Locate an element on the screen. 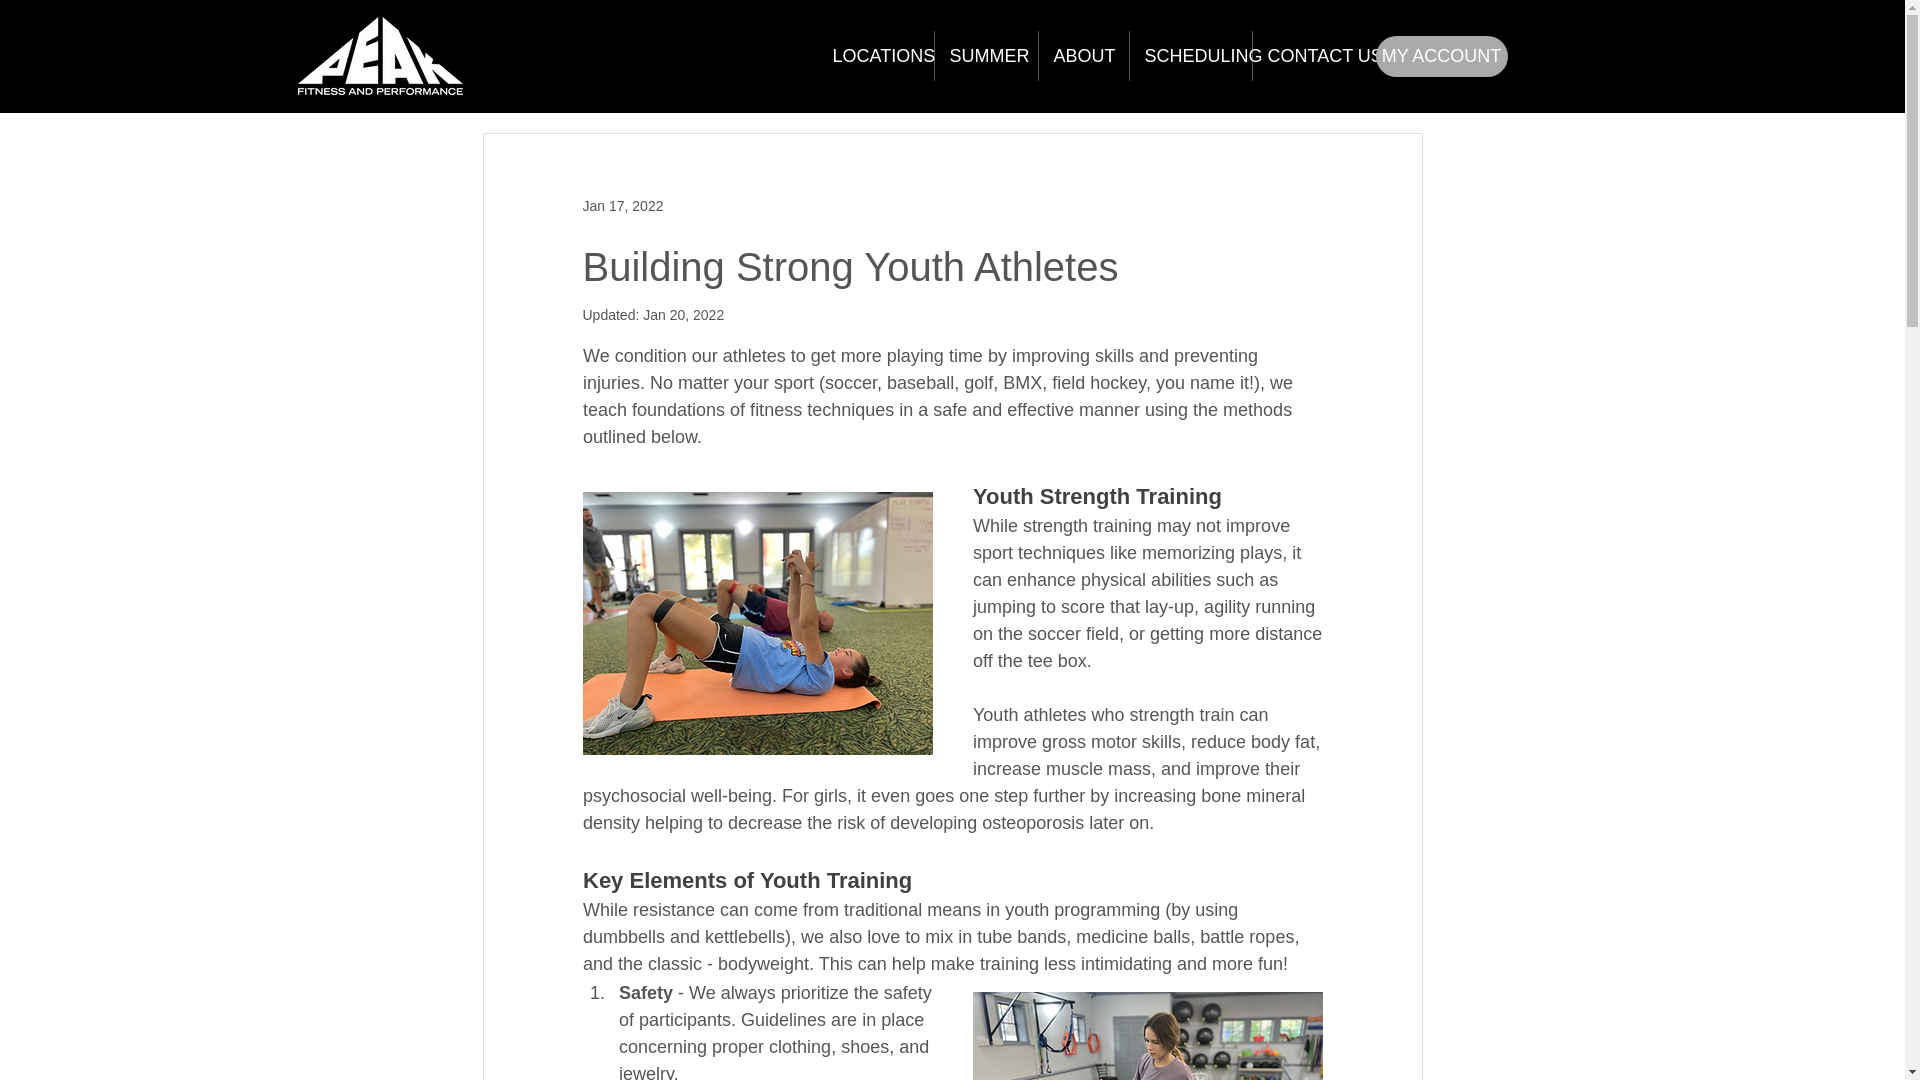 This screenshot has width=1920, height=1080. LOCATIONS is located at coordinates (875, 56).